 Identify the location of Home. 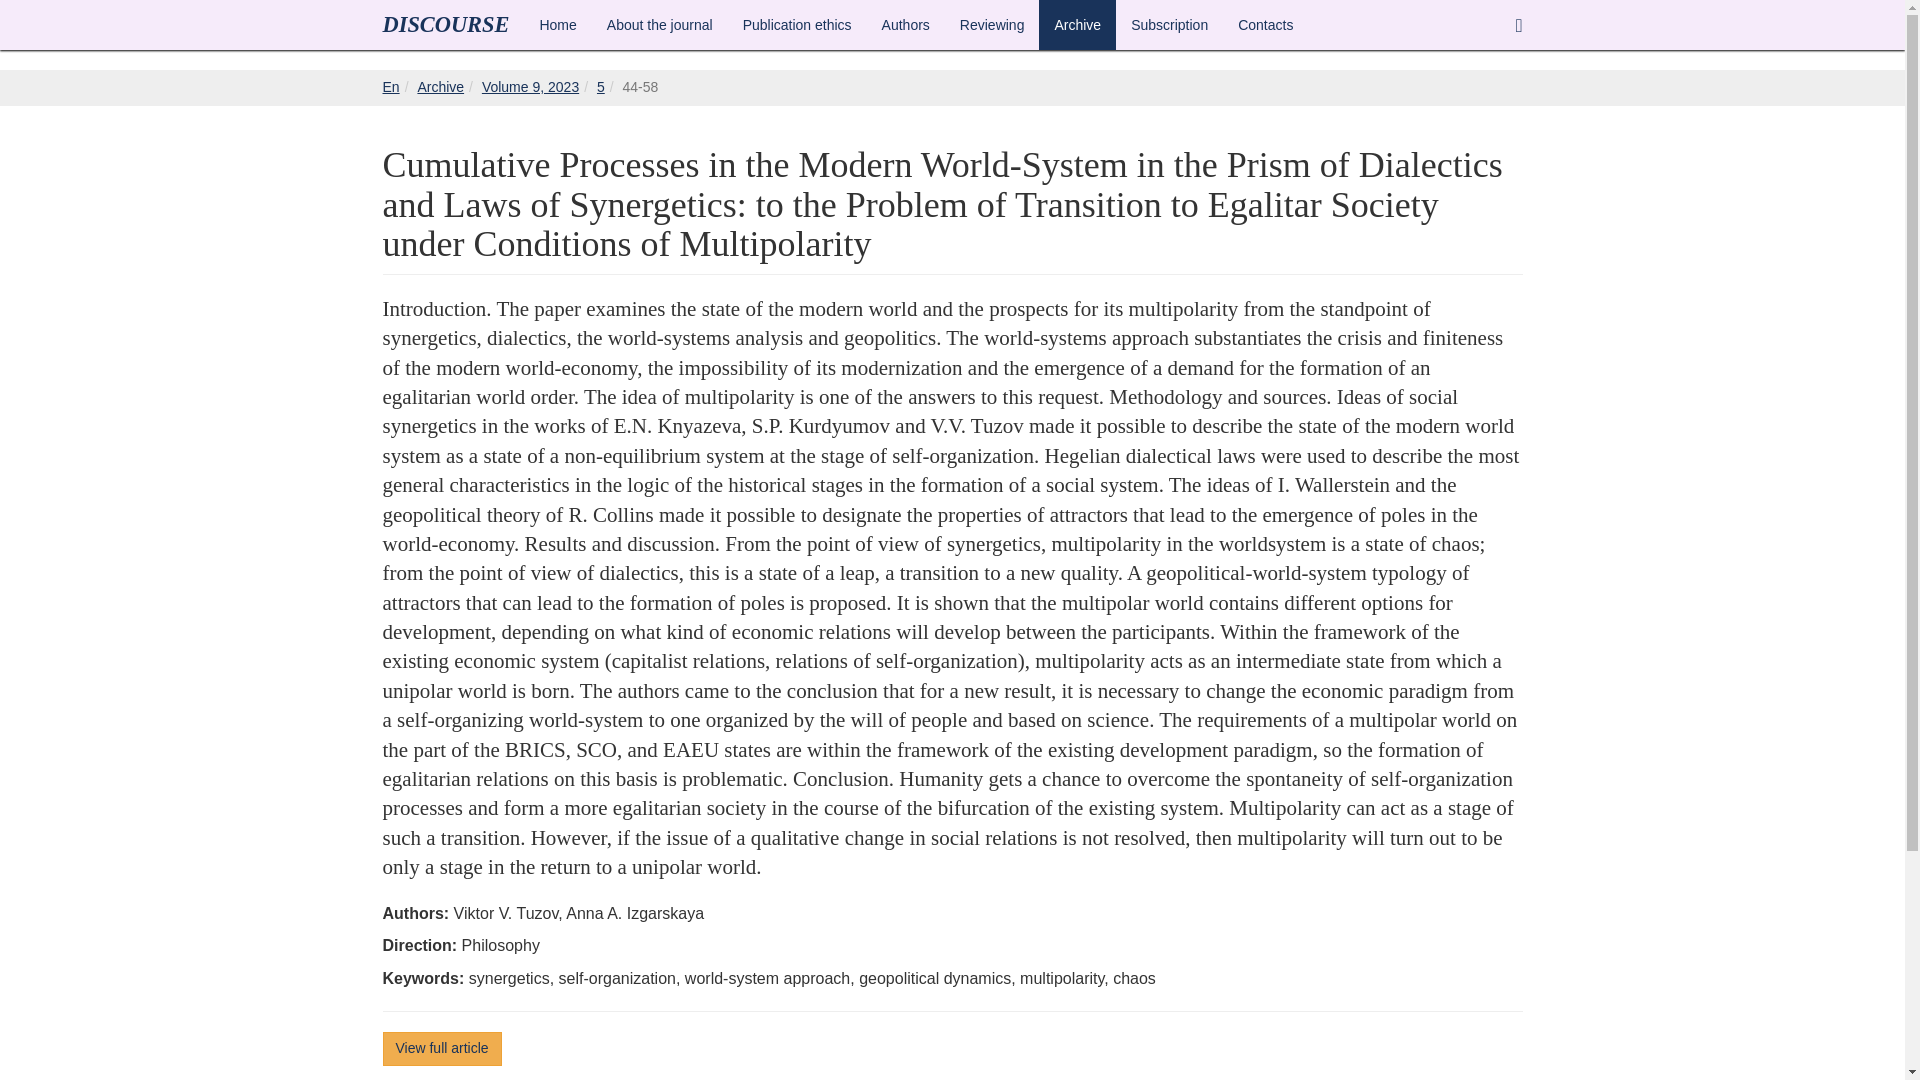
(558, 24).